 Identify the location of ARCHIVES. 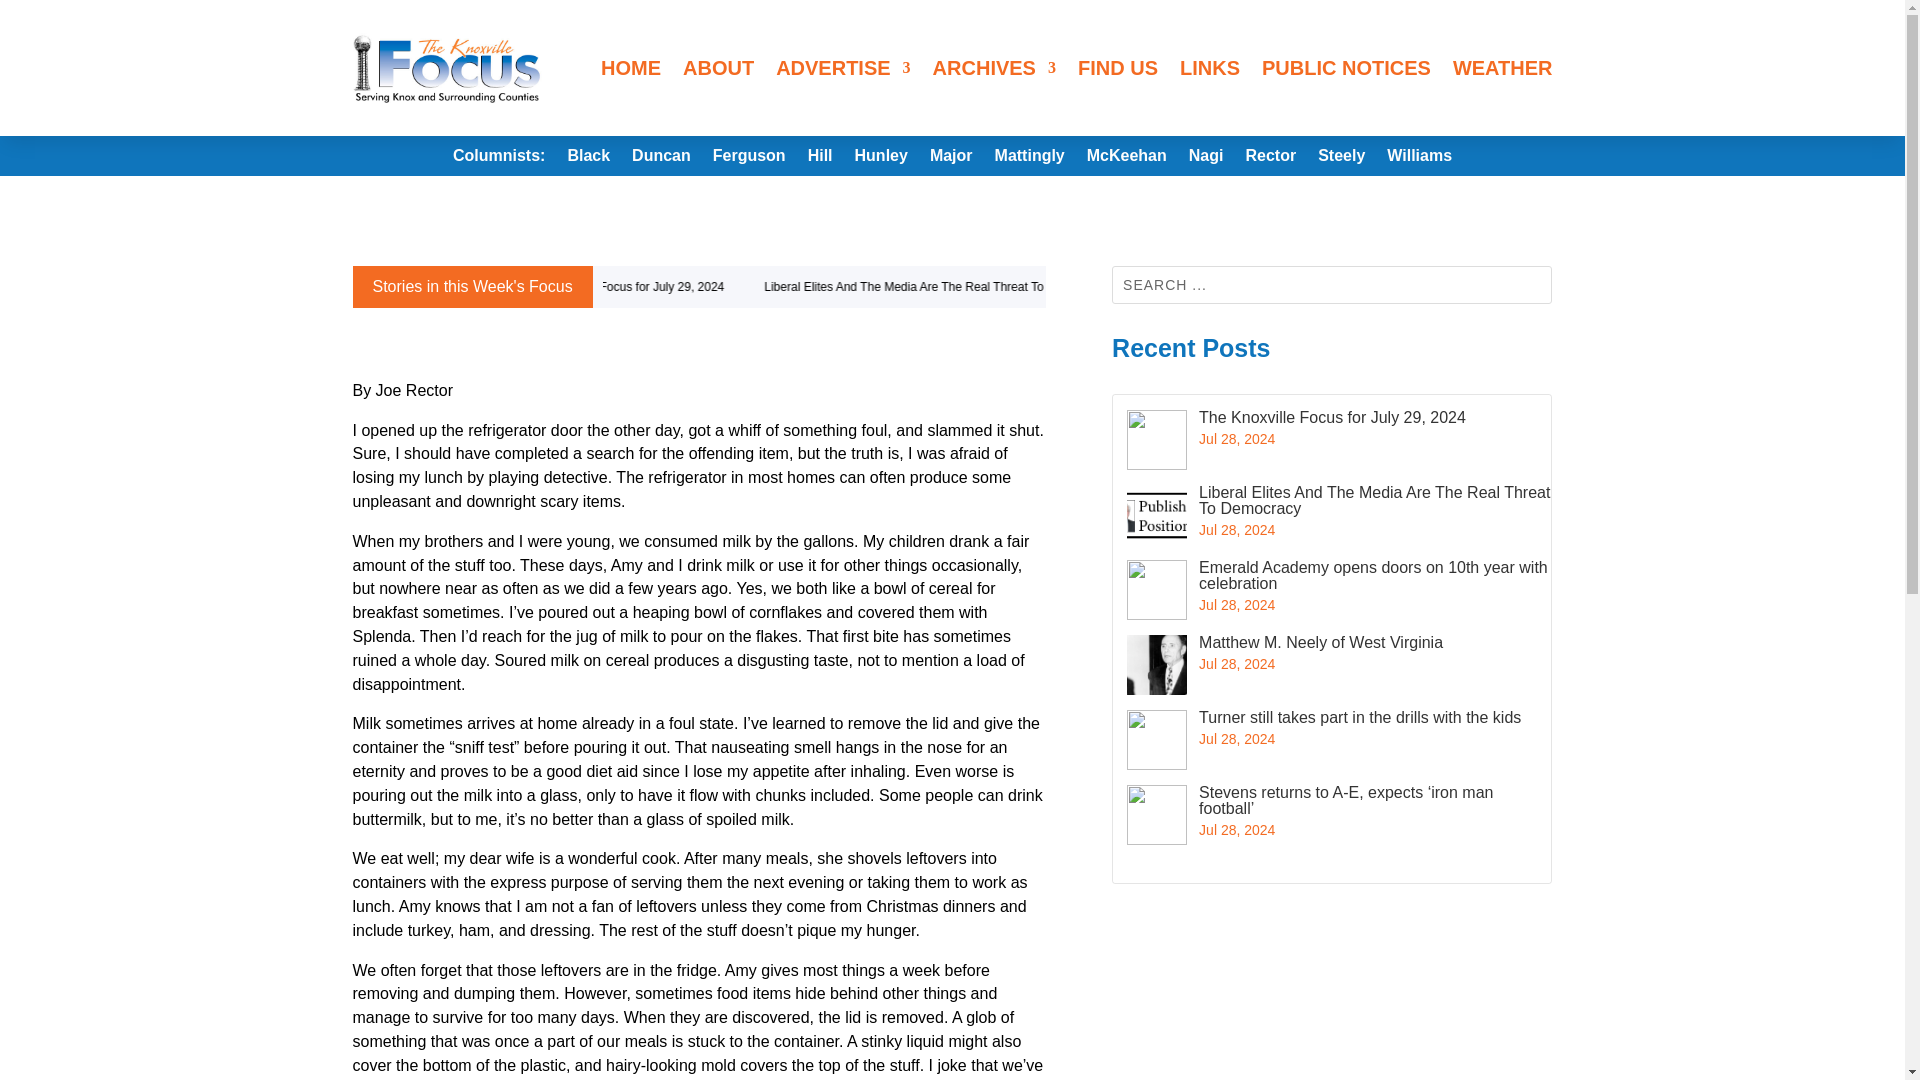
(994, 68).